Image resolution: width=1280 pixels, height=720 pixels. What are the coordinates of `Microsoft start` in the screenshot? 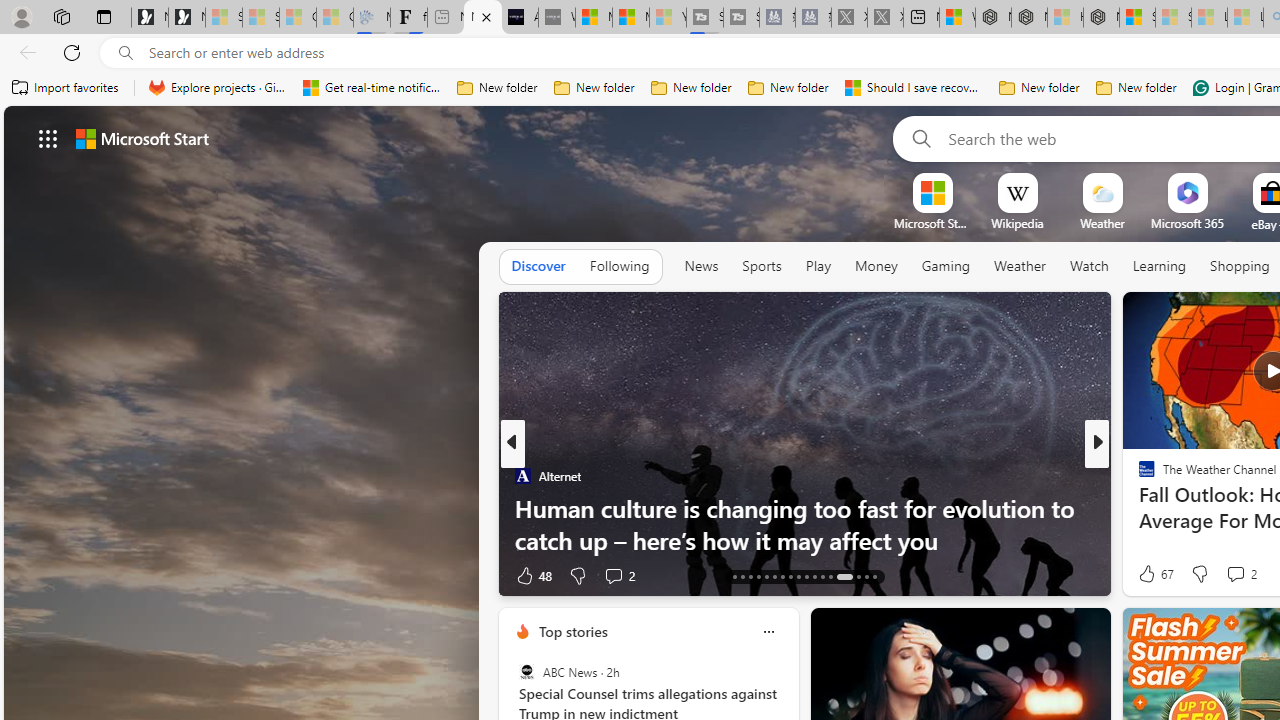 It's located at (142, 138).